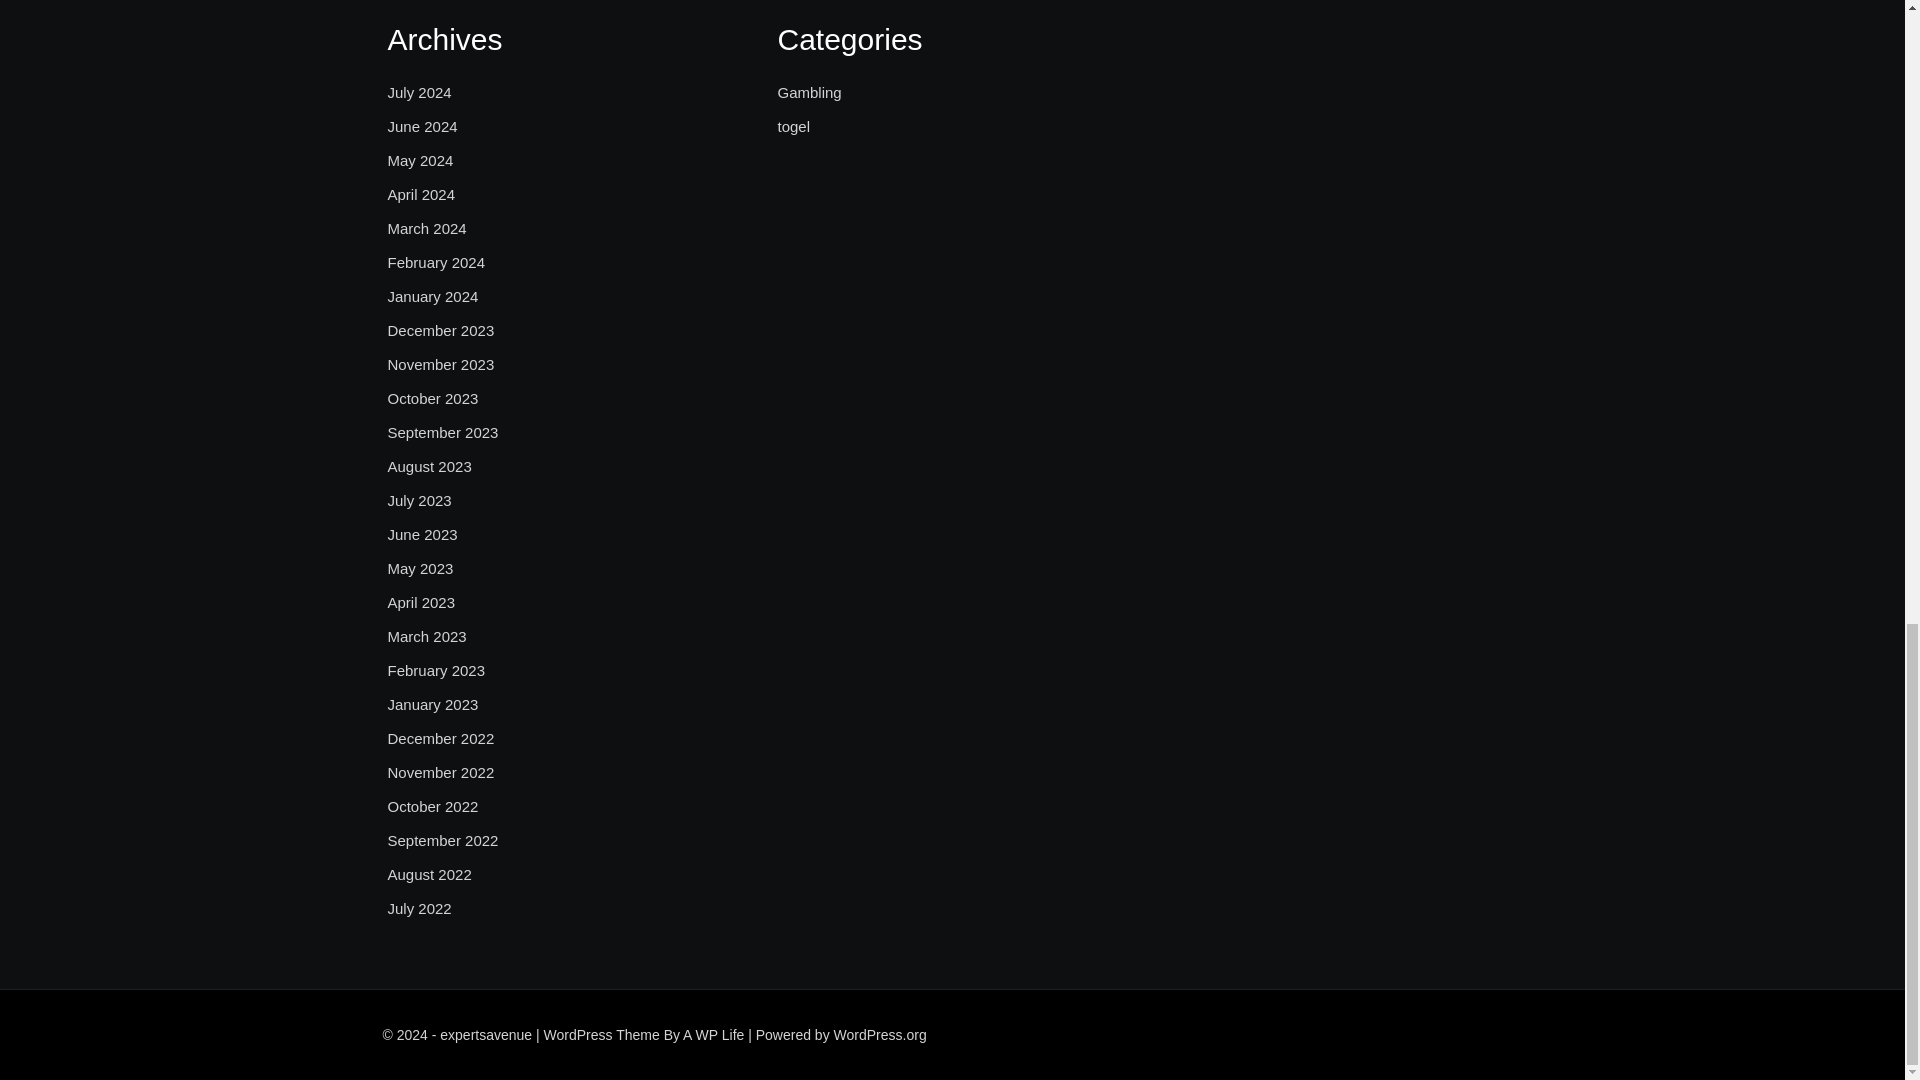  I want to click on July 2023, so click(419, 501).